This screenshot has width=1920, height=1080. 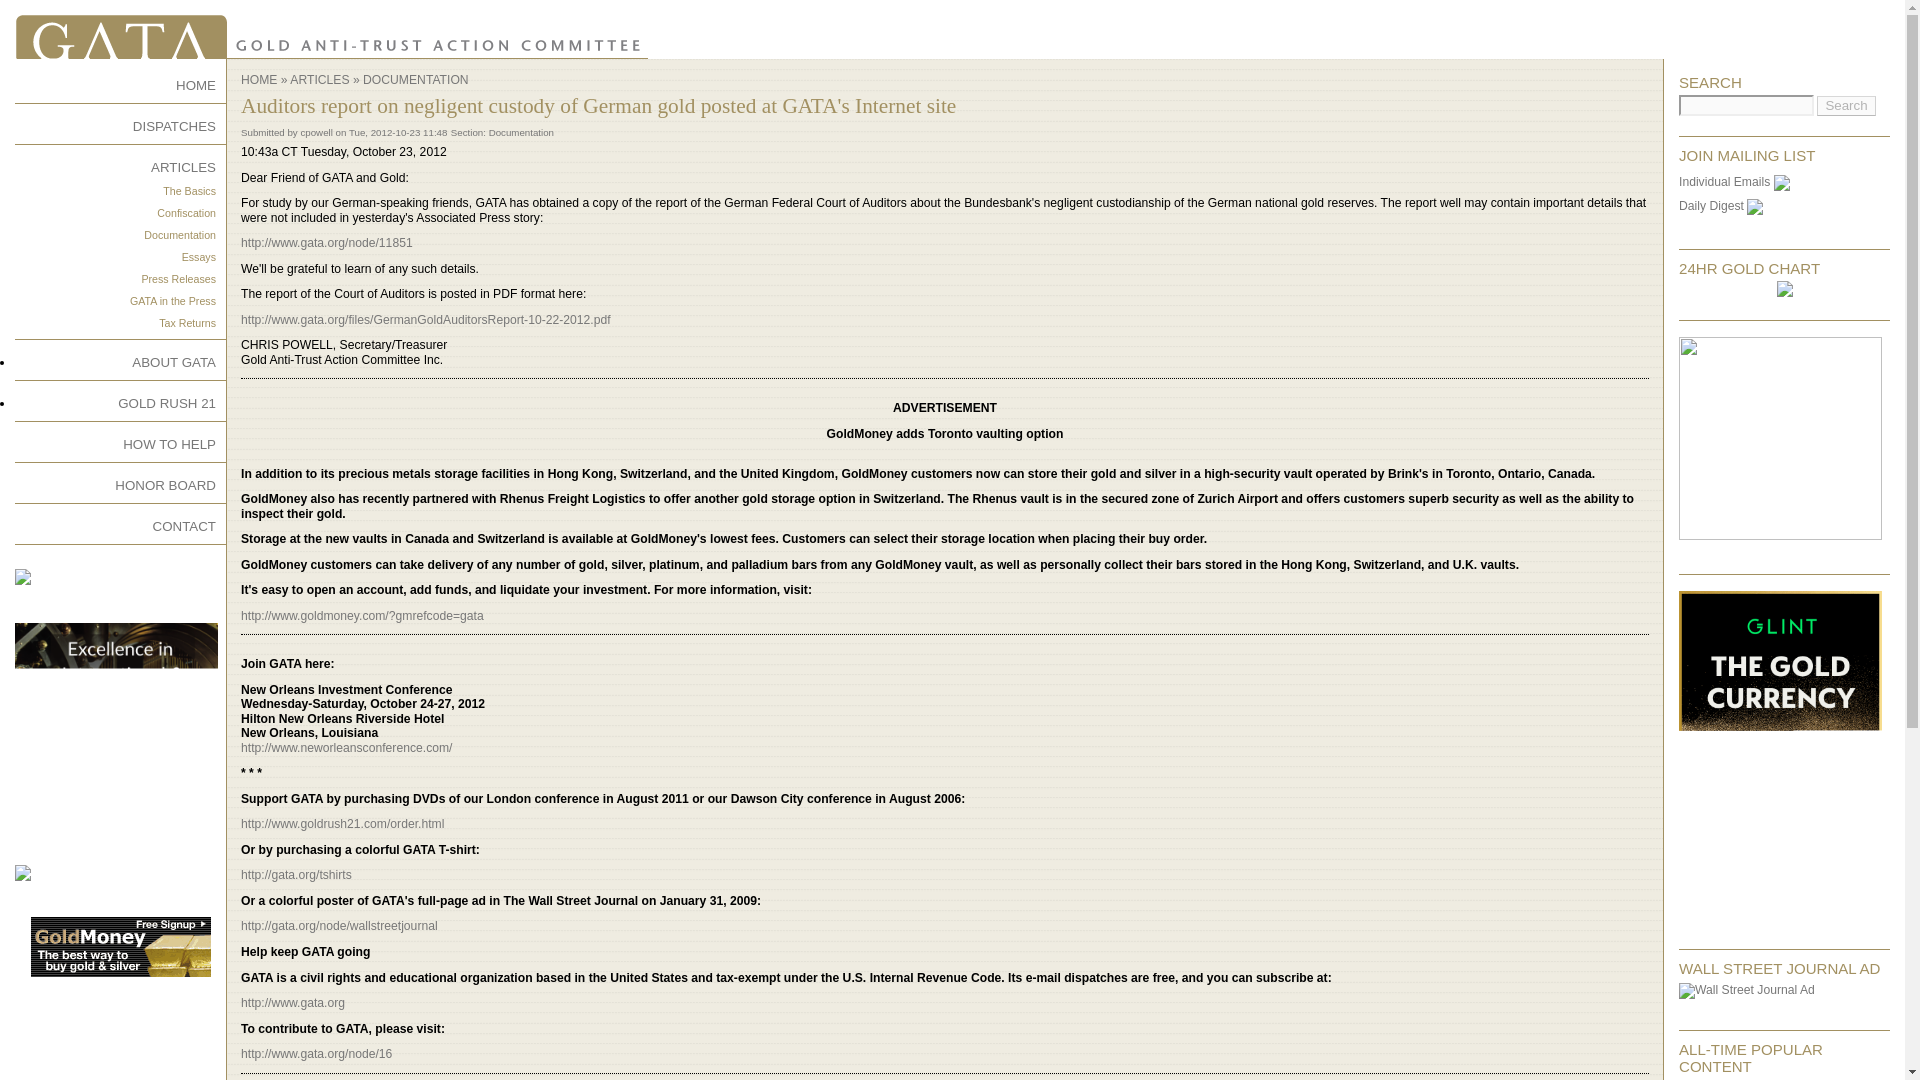 I want to click on Documentation, so click(x=180, y=234).